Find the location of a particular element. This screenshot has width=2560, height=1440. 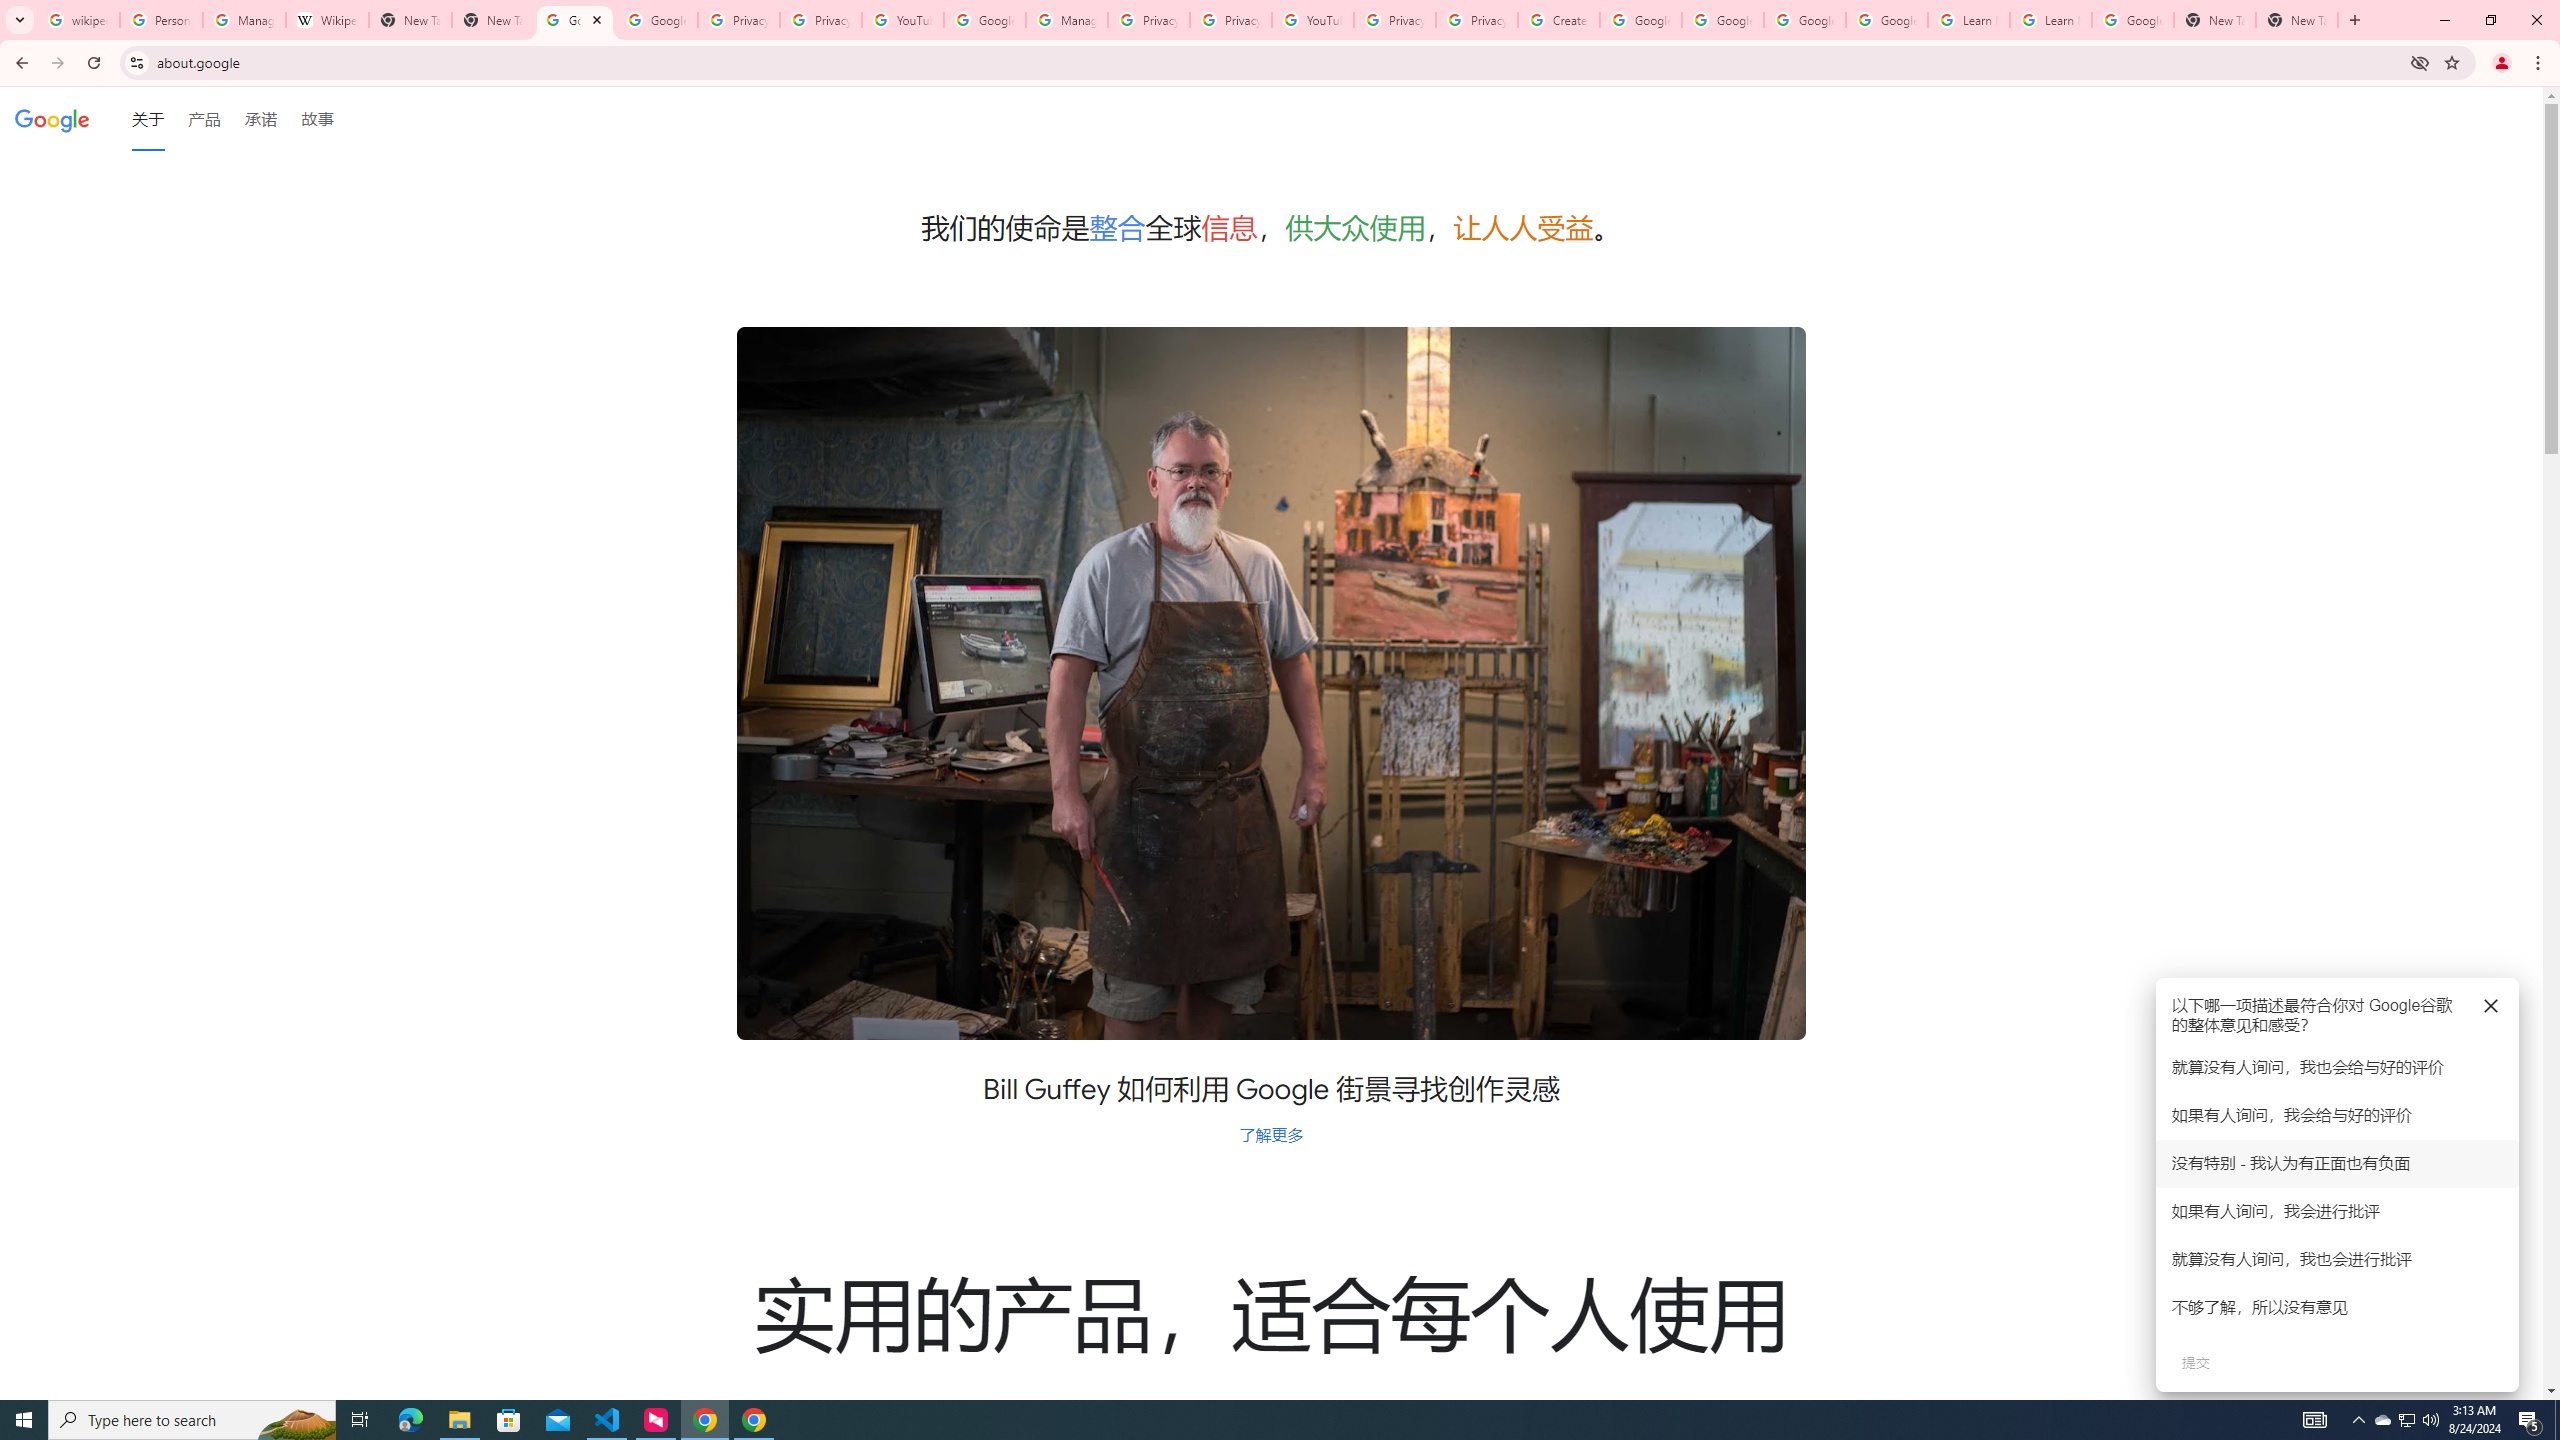

Google Account Help is located at coordinates (984, 20).